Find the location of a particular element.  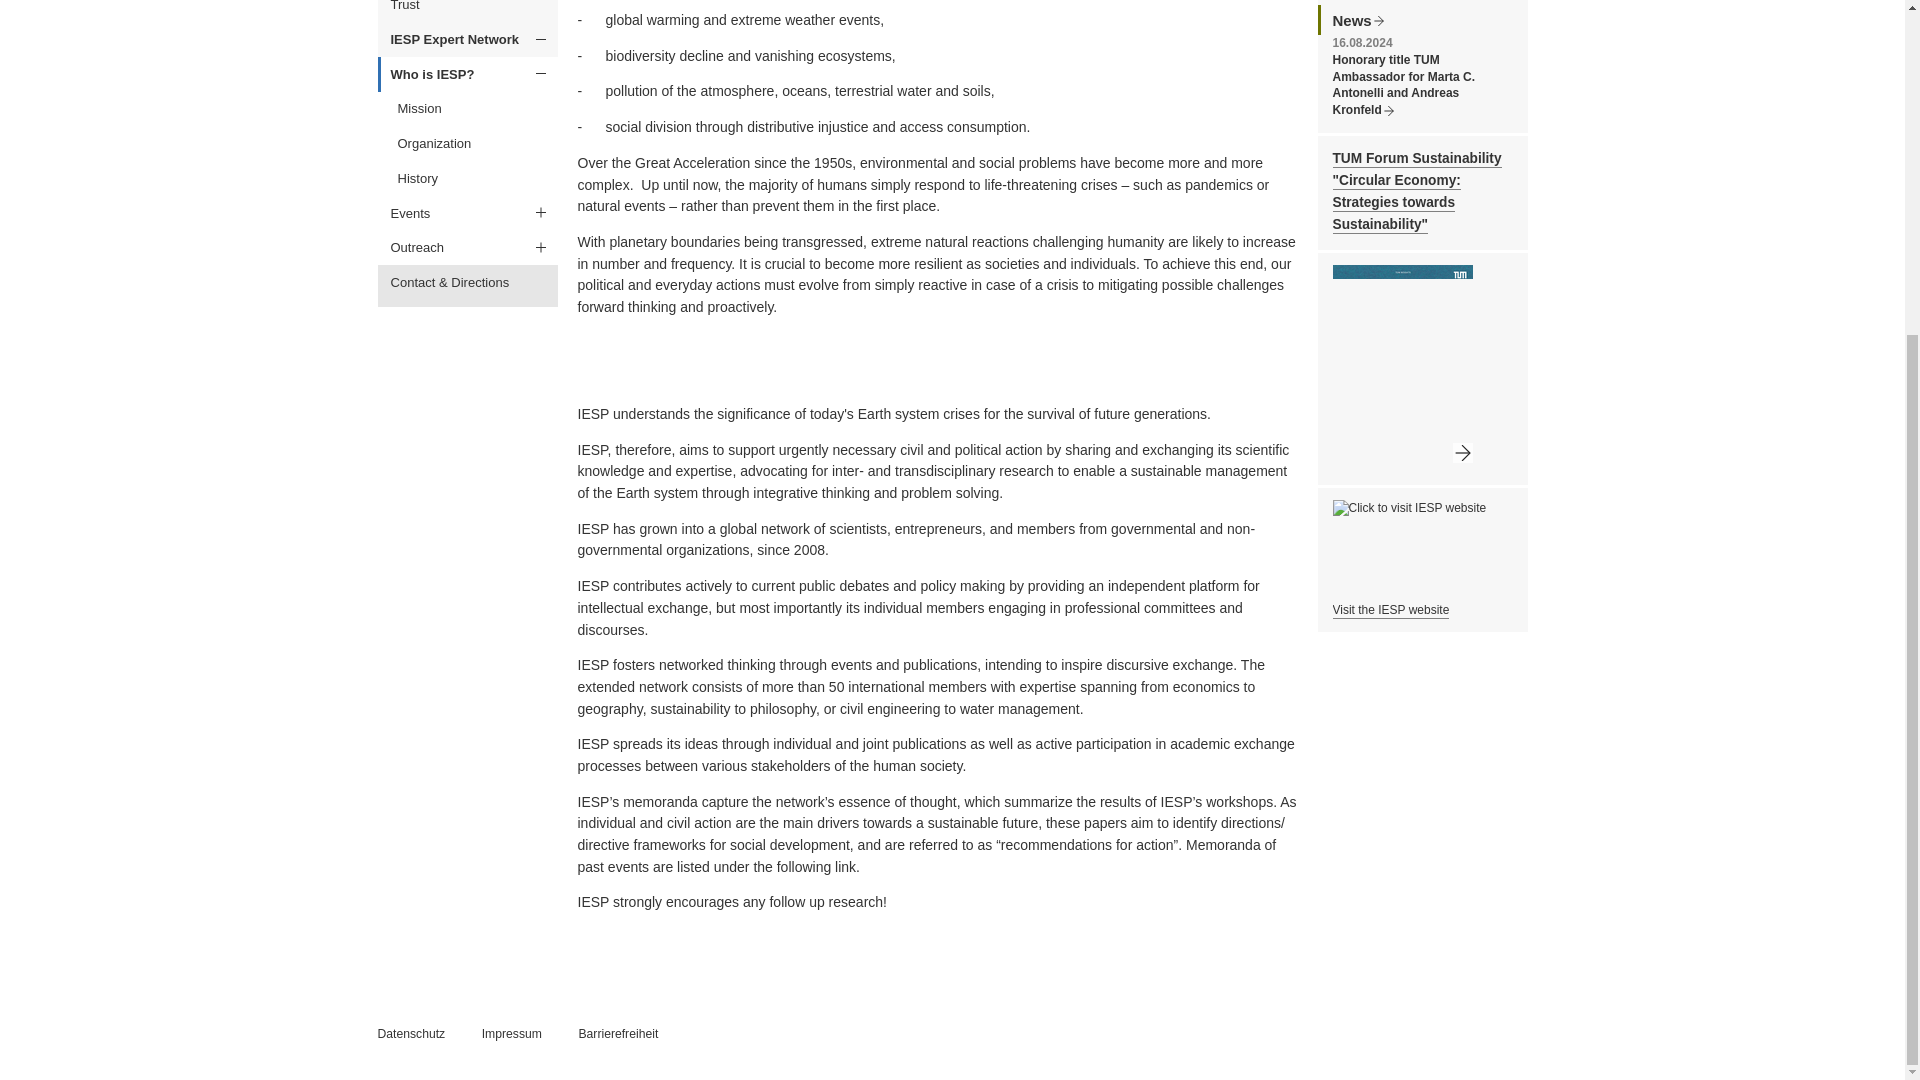

Organization is located at coordinates (470, 144).